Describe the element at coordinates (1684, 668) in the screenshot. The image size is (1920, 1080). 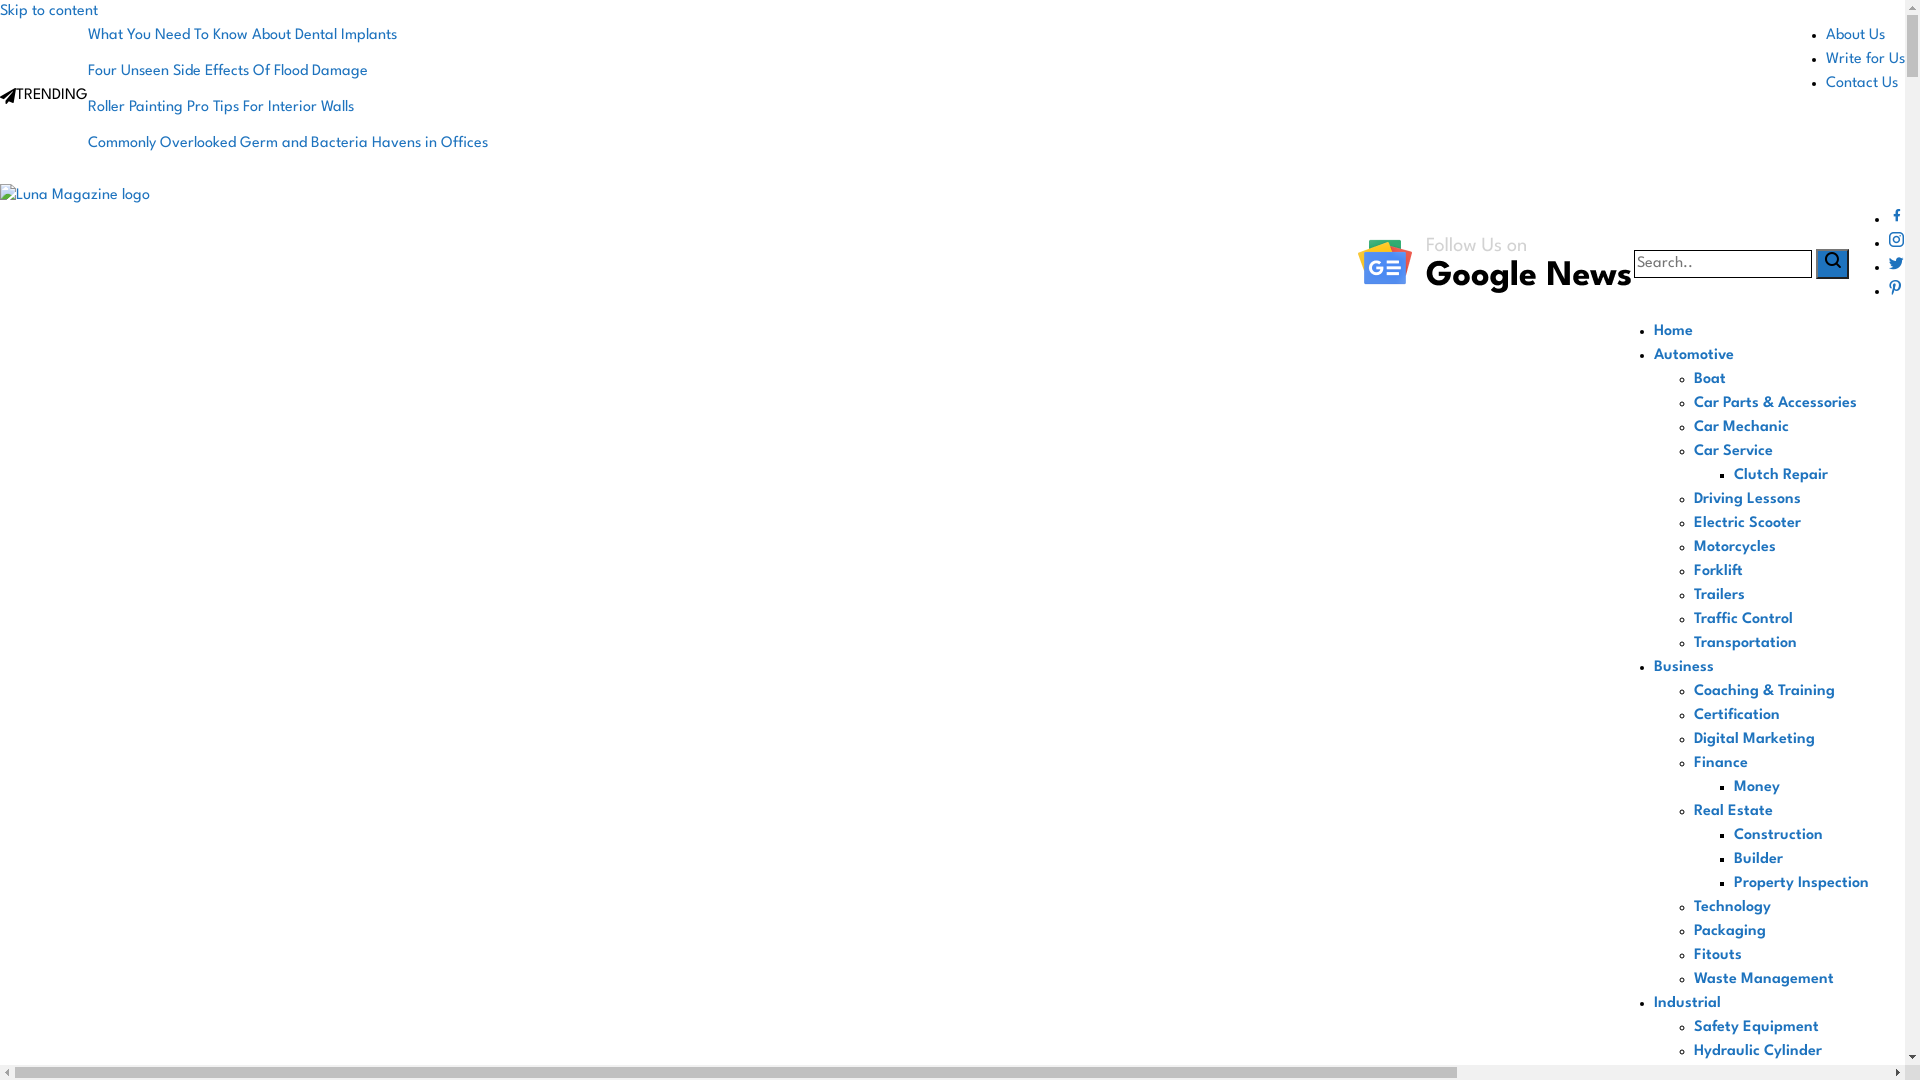
I see `Business` at that location.